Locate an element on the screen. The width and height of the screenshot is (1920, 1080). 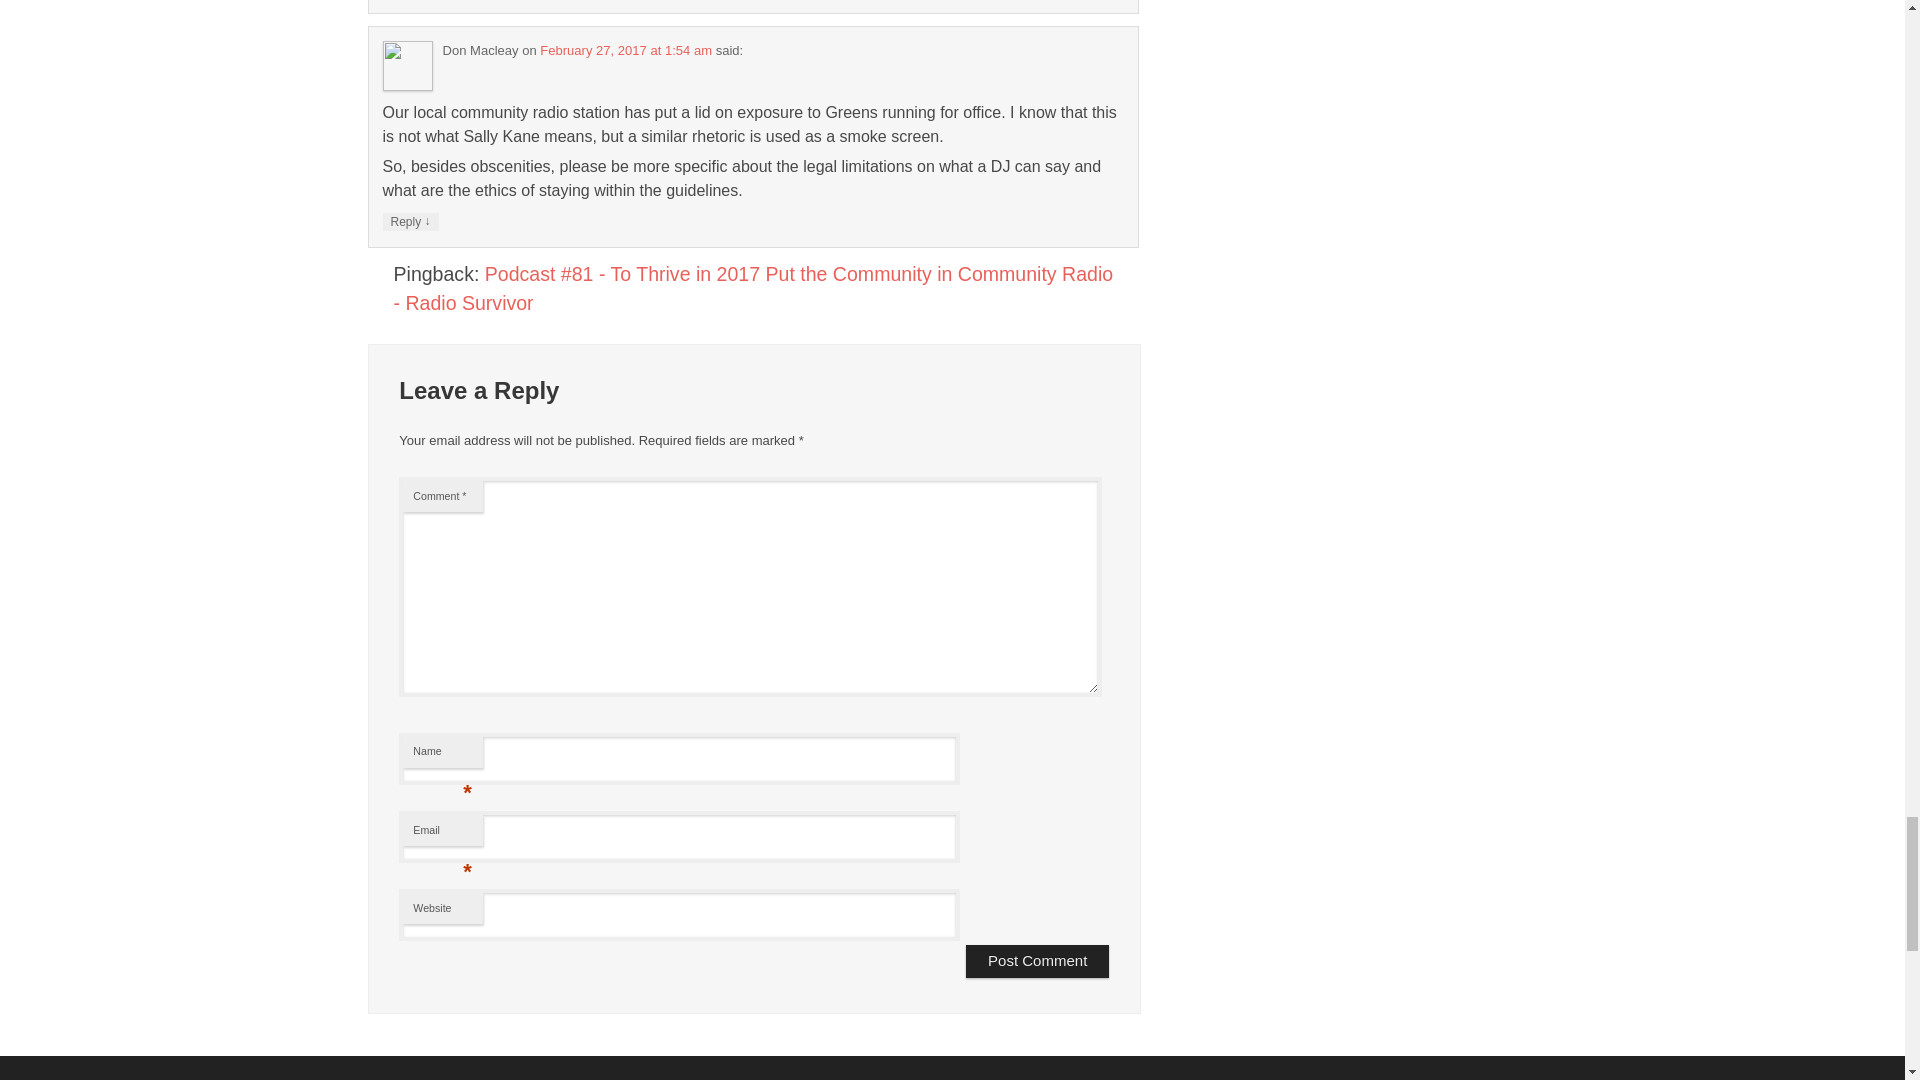
Post Comment is located at coordinates (1037, 962).